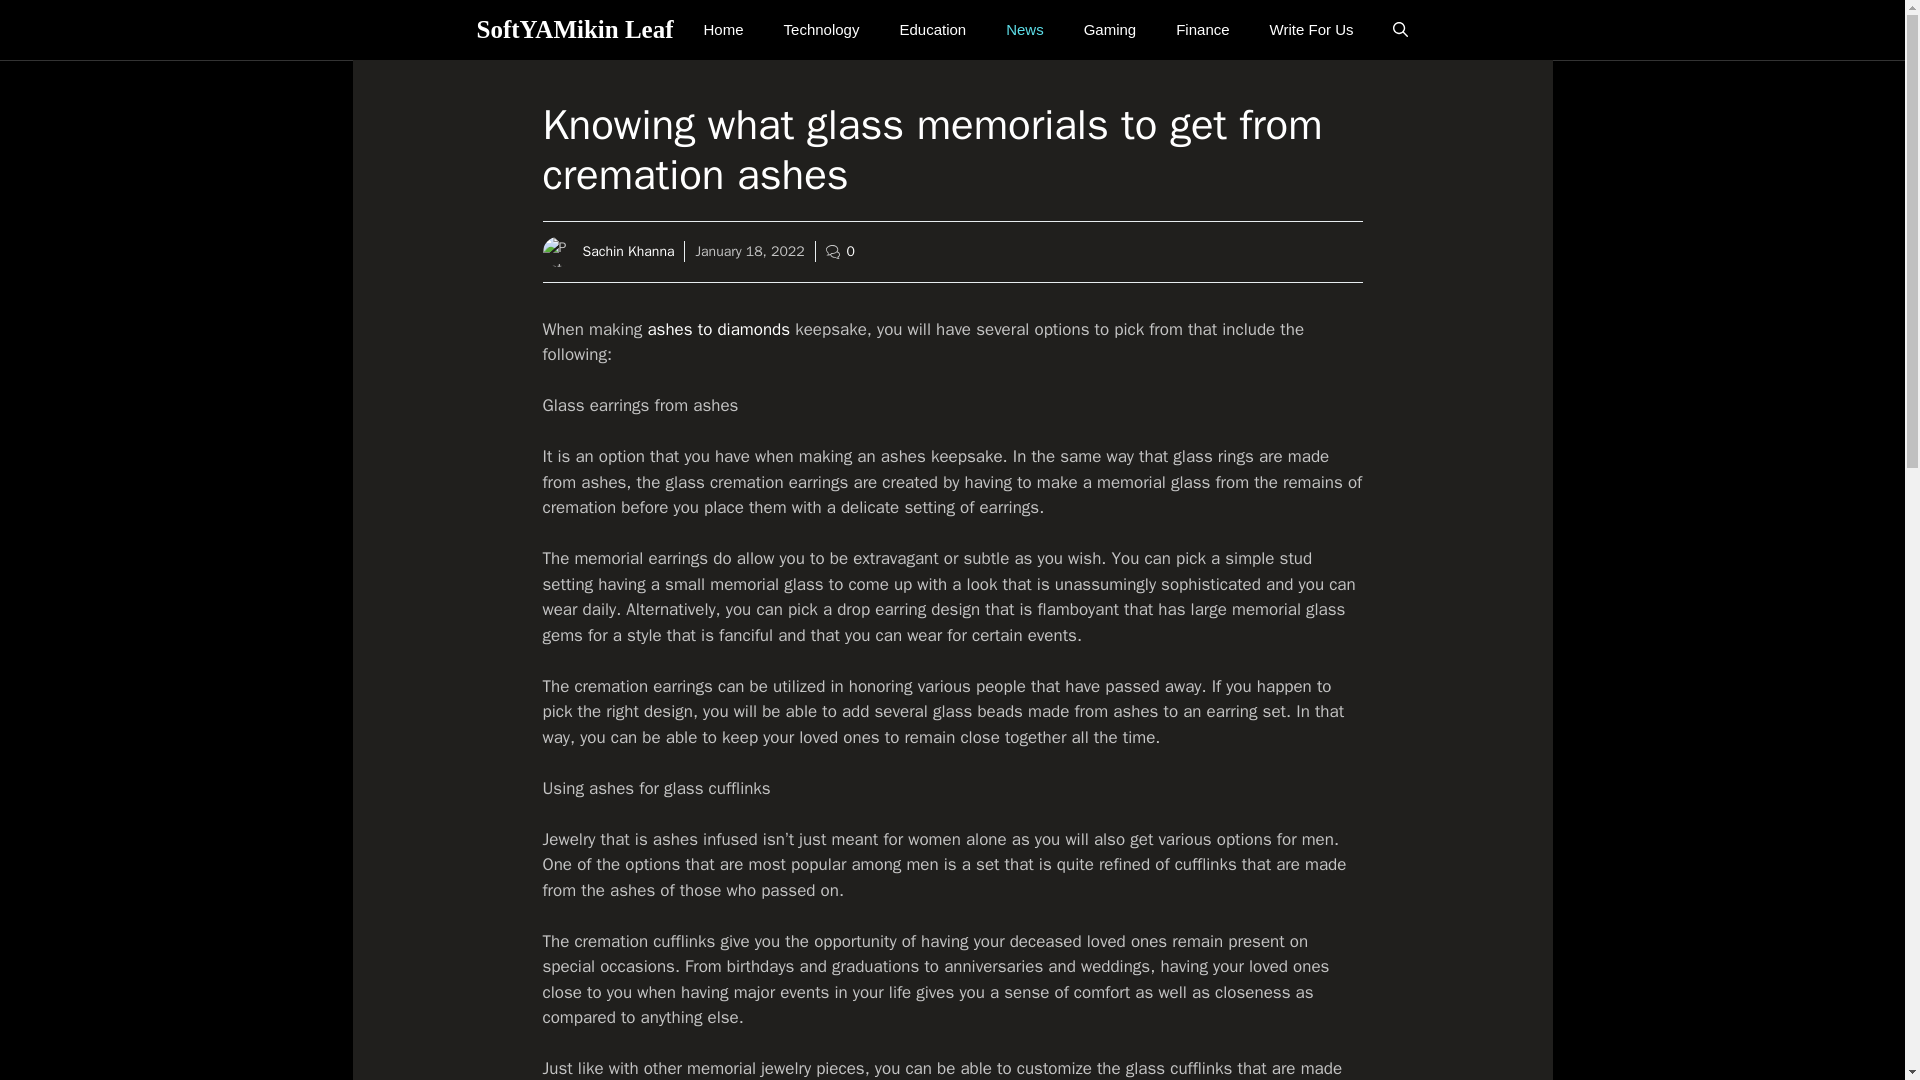 The width and height of the screenshot is (1920, 1080). What do you see at coordinates (1202, 30) in the screenshot?
I see `Finance` at bounding box center [1202, 30].